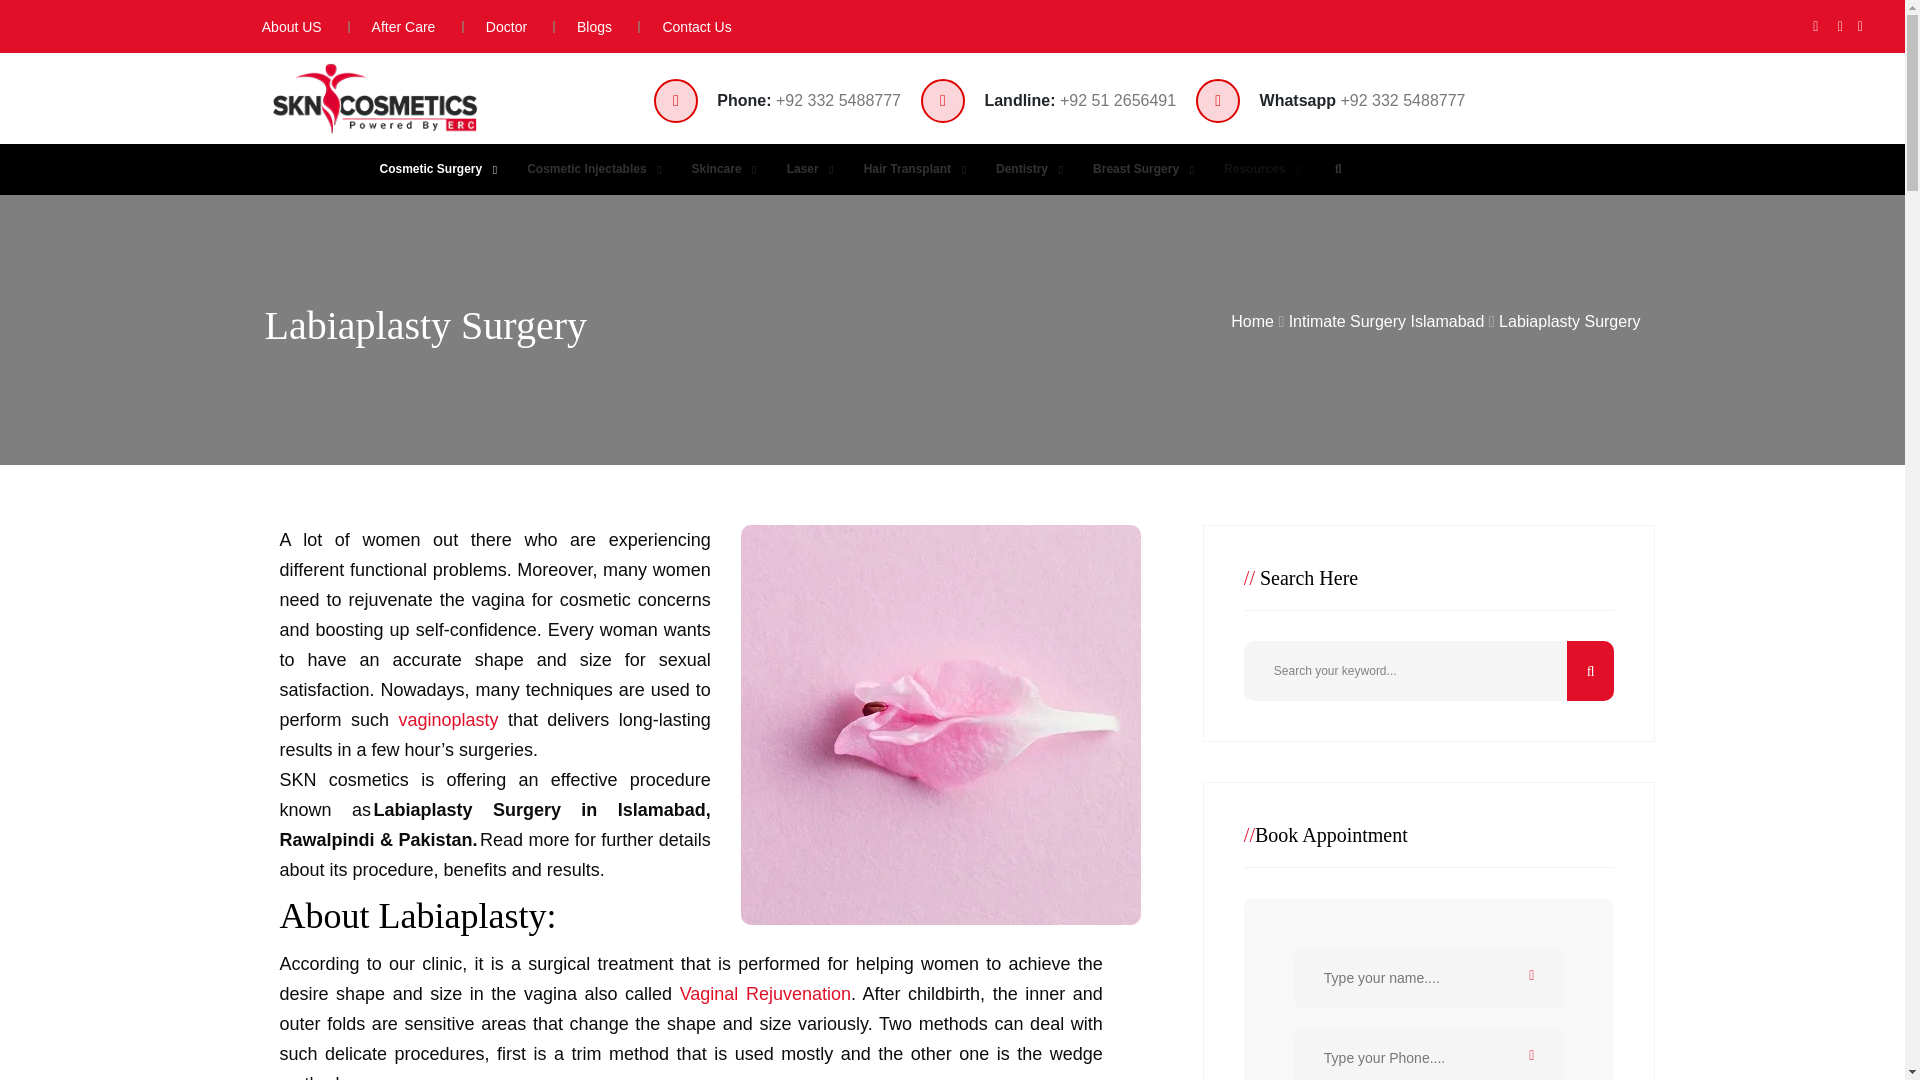  Describe the element at coordinates (282, 26) in the screenshot. I see `About US` at that location.